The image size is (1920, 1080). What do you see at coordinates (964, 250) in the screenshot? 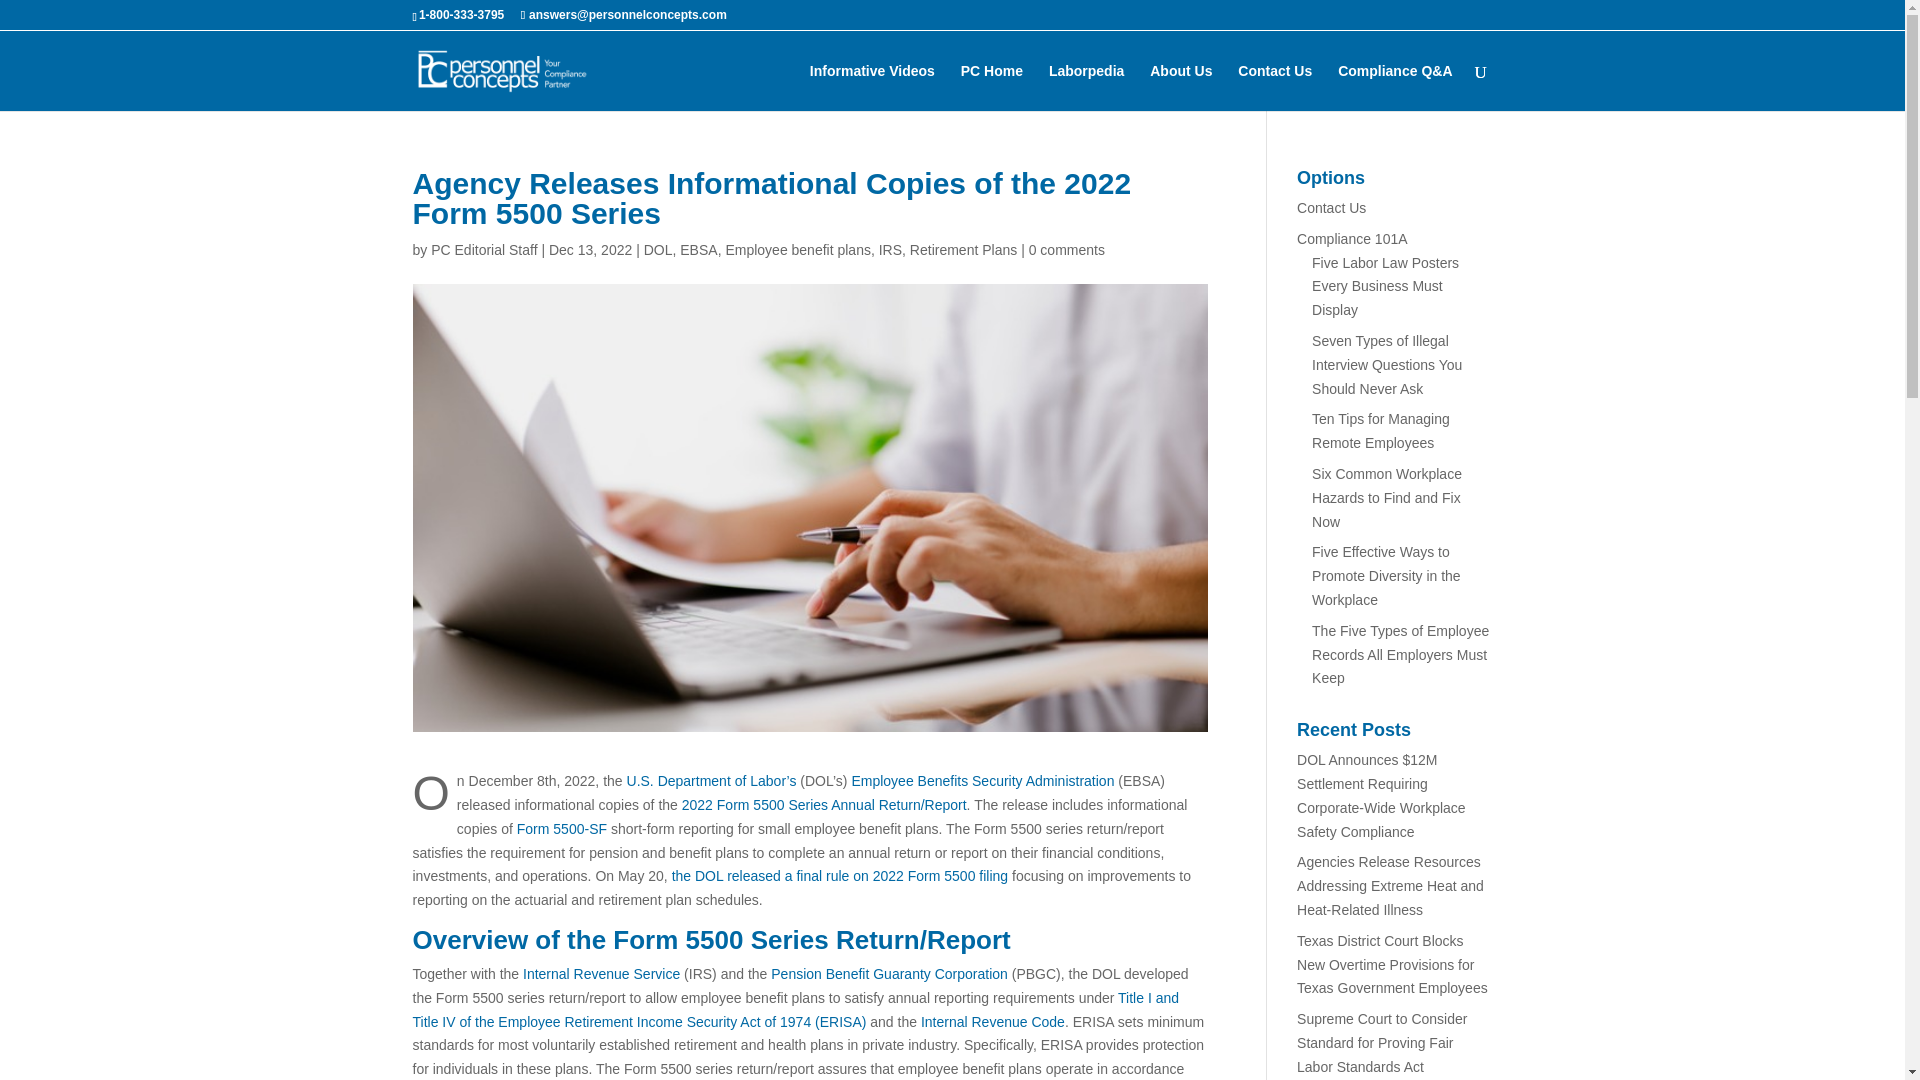
I see `Retirement Plans` at bounding box center [964, 250].